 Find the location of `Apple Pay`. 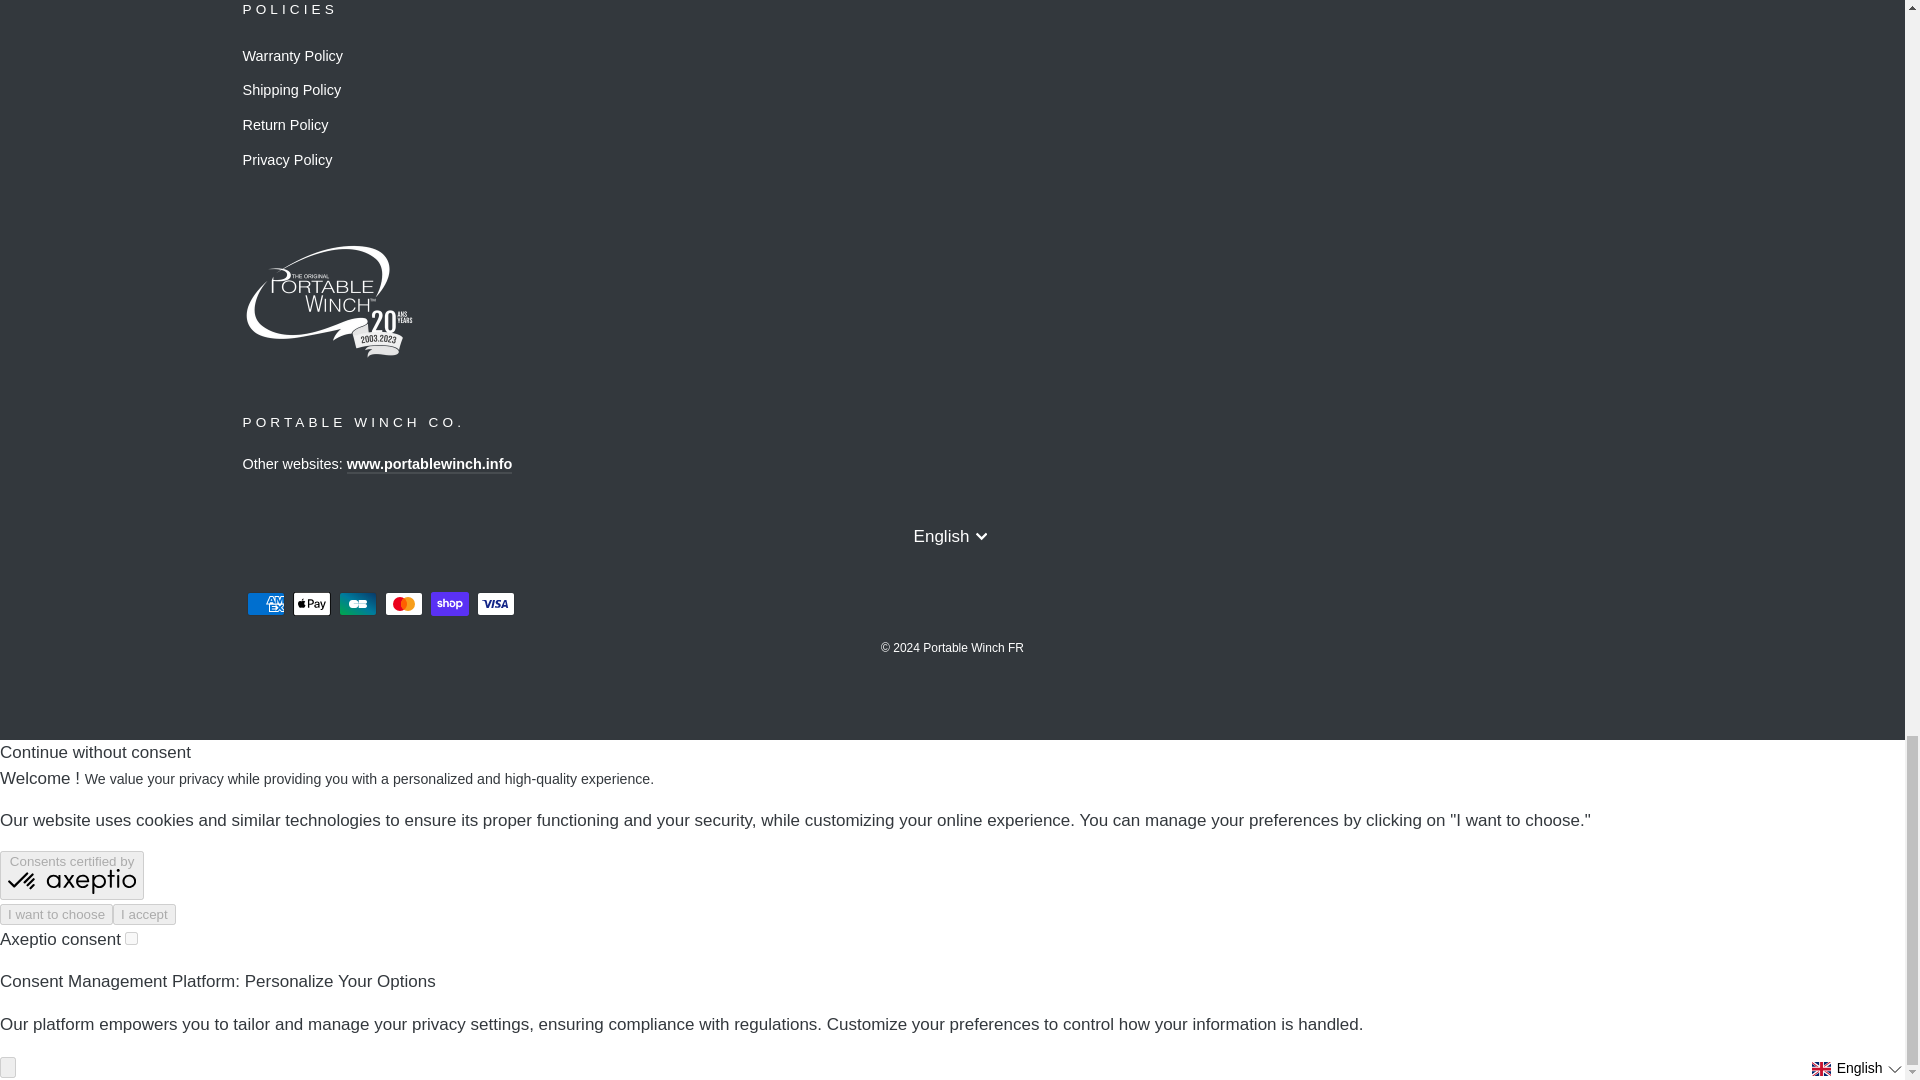

Apple Pay is located at coordinates (310, 603).